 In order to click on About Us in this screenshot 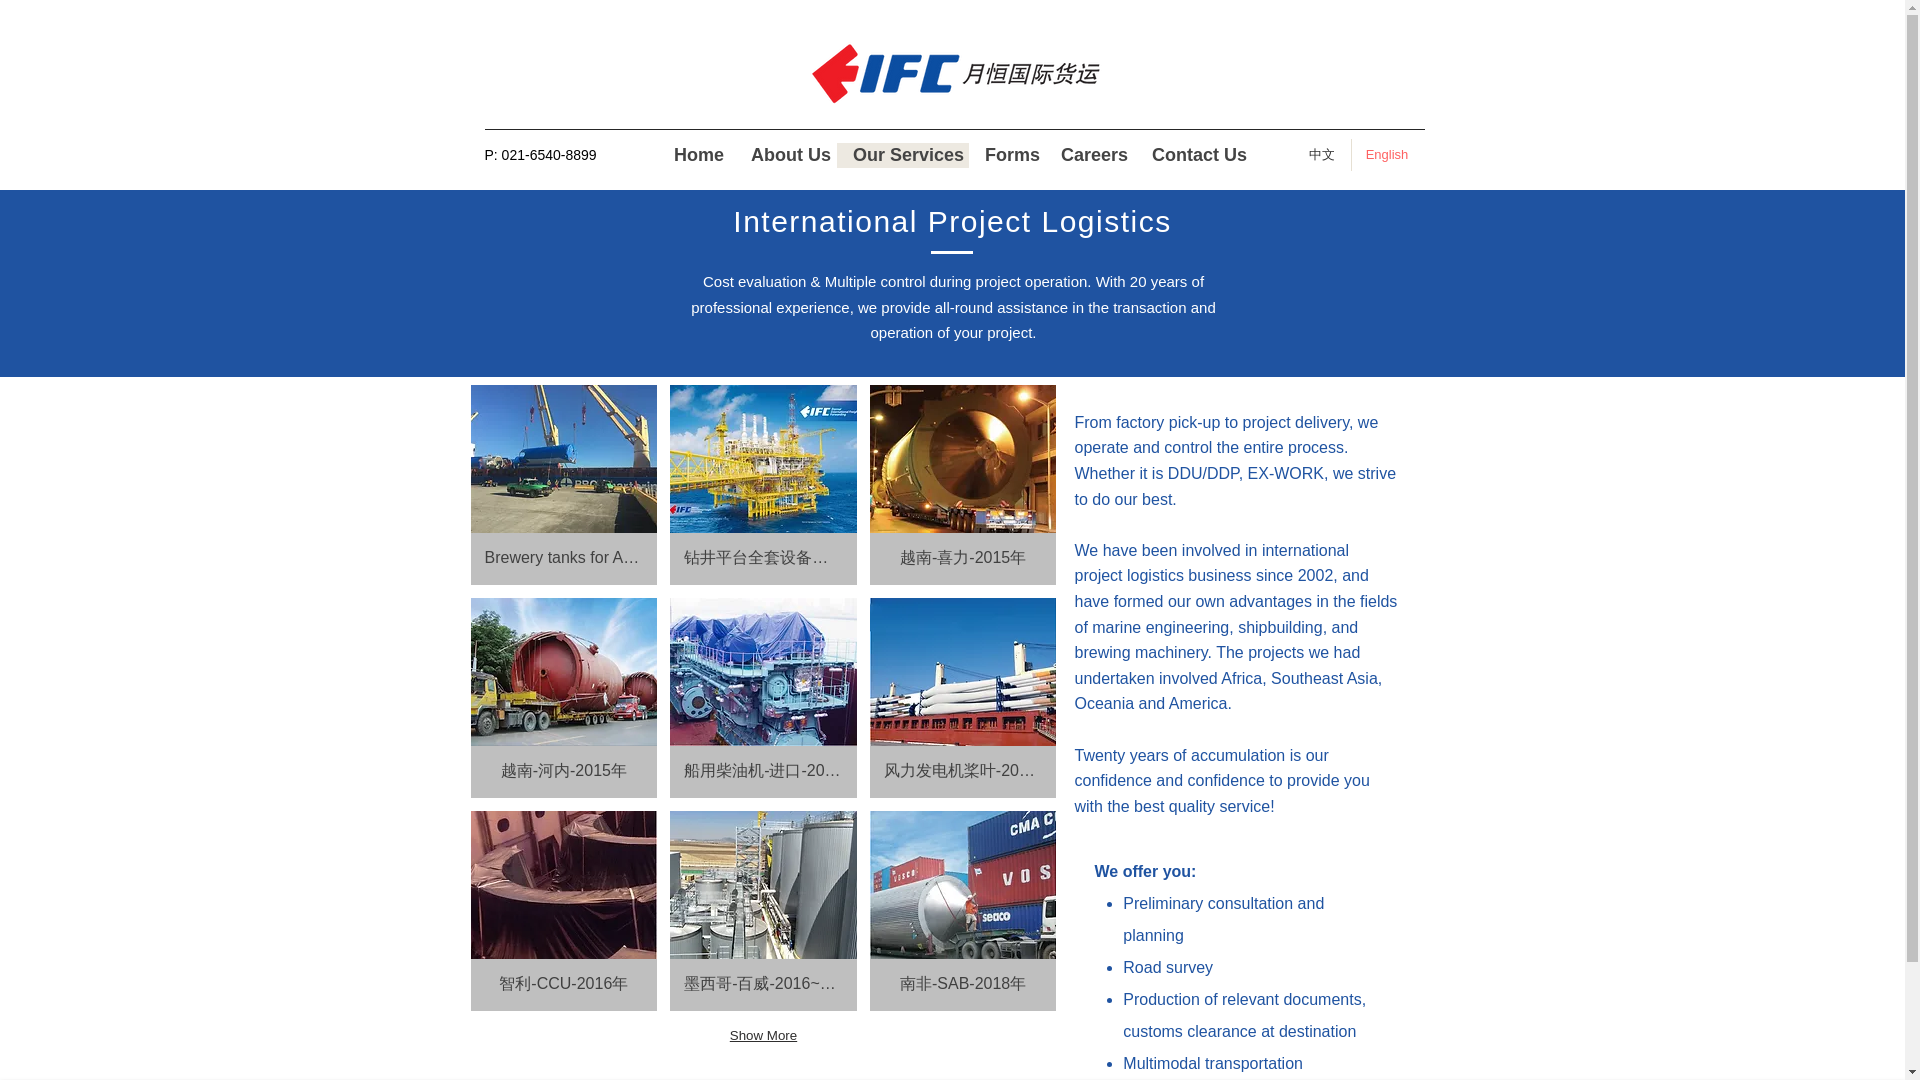, I will do `click(786, 155)`.